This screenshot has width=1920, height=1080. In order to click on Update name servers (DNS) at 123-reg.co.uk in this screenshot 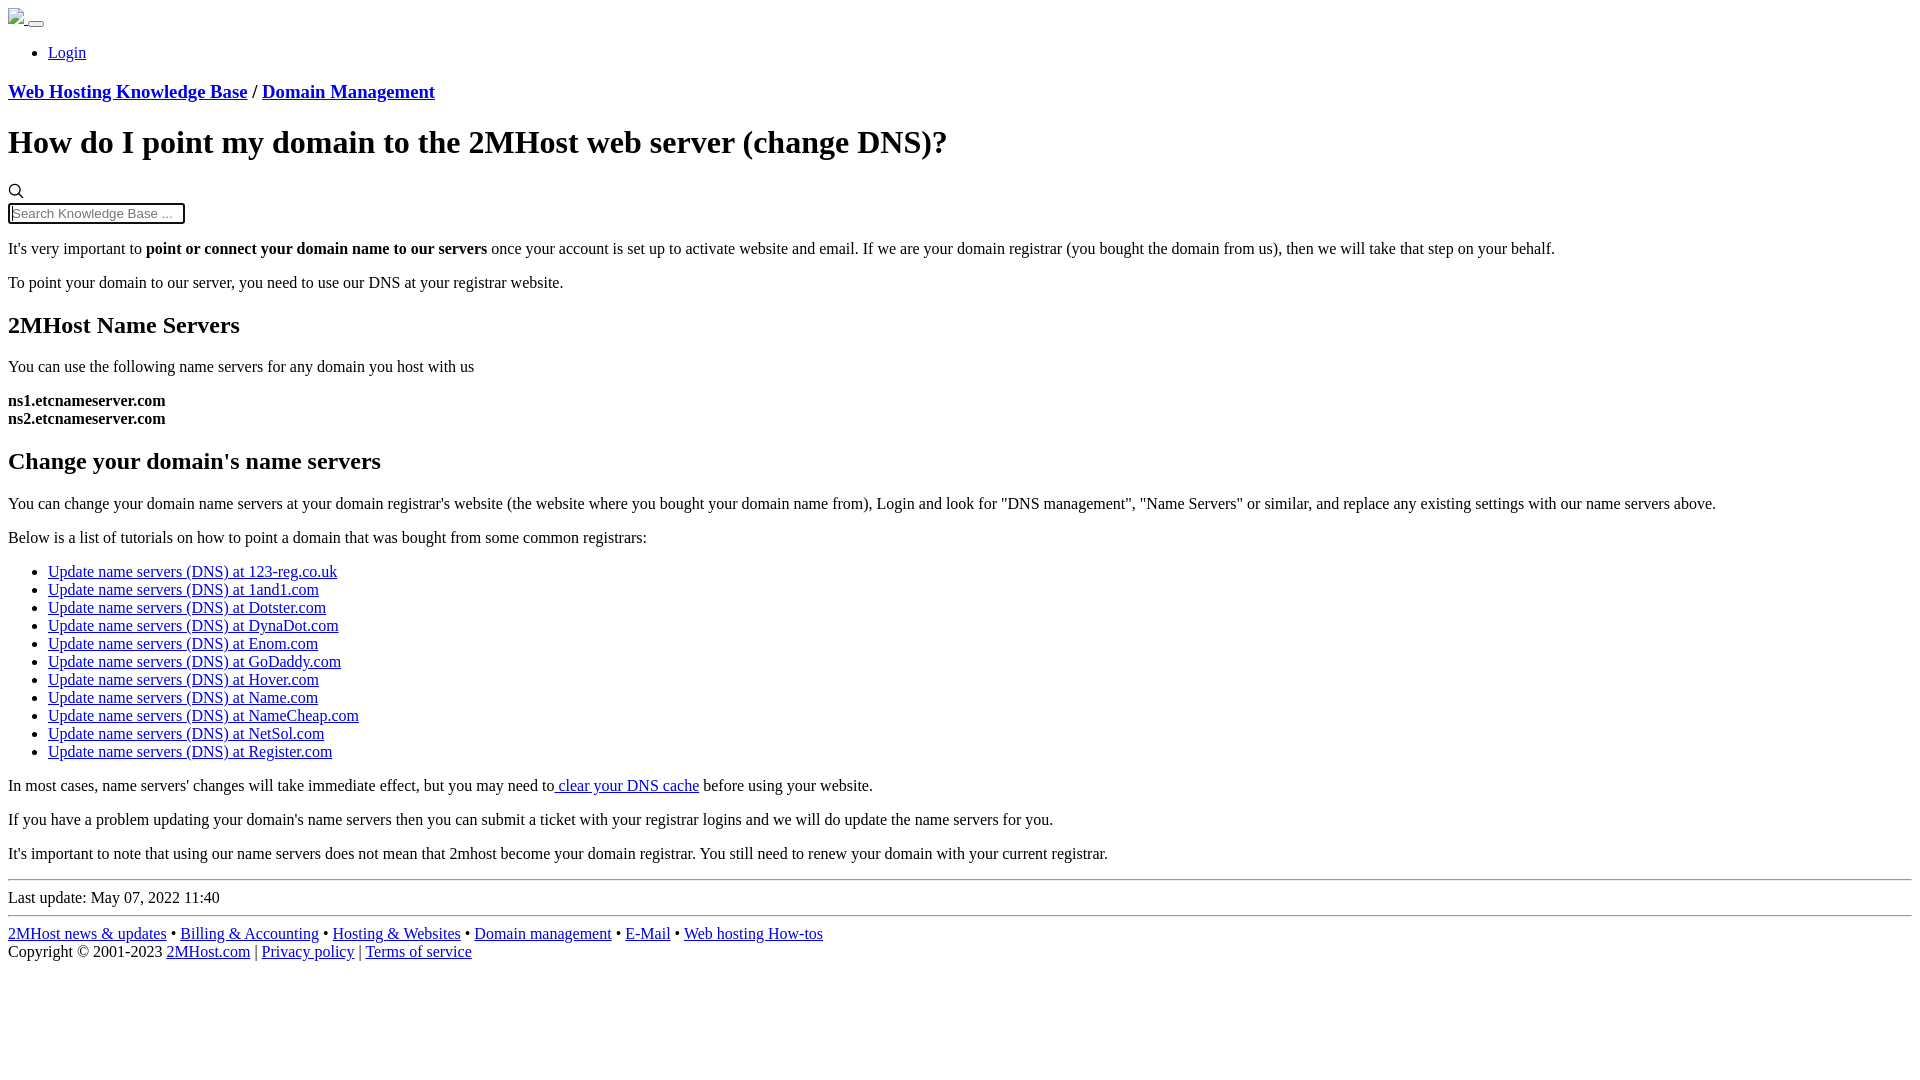, I will do `click(192, 572)`.